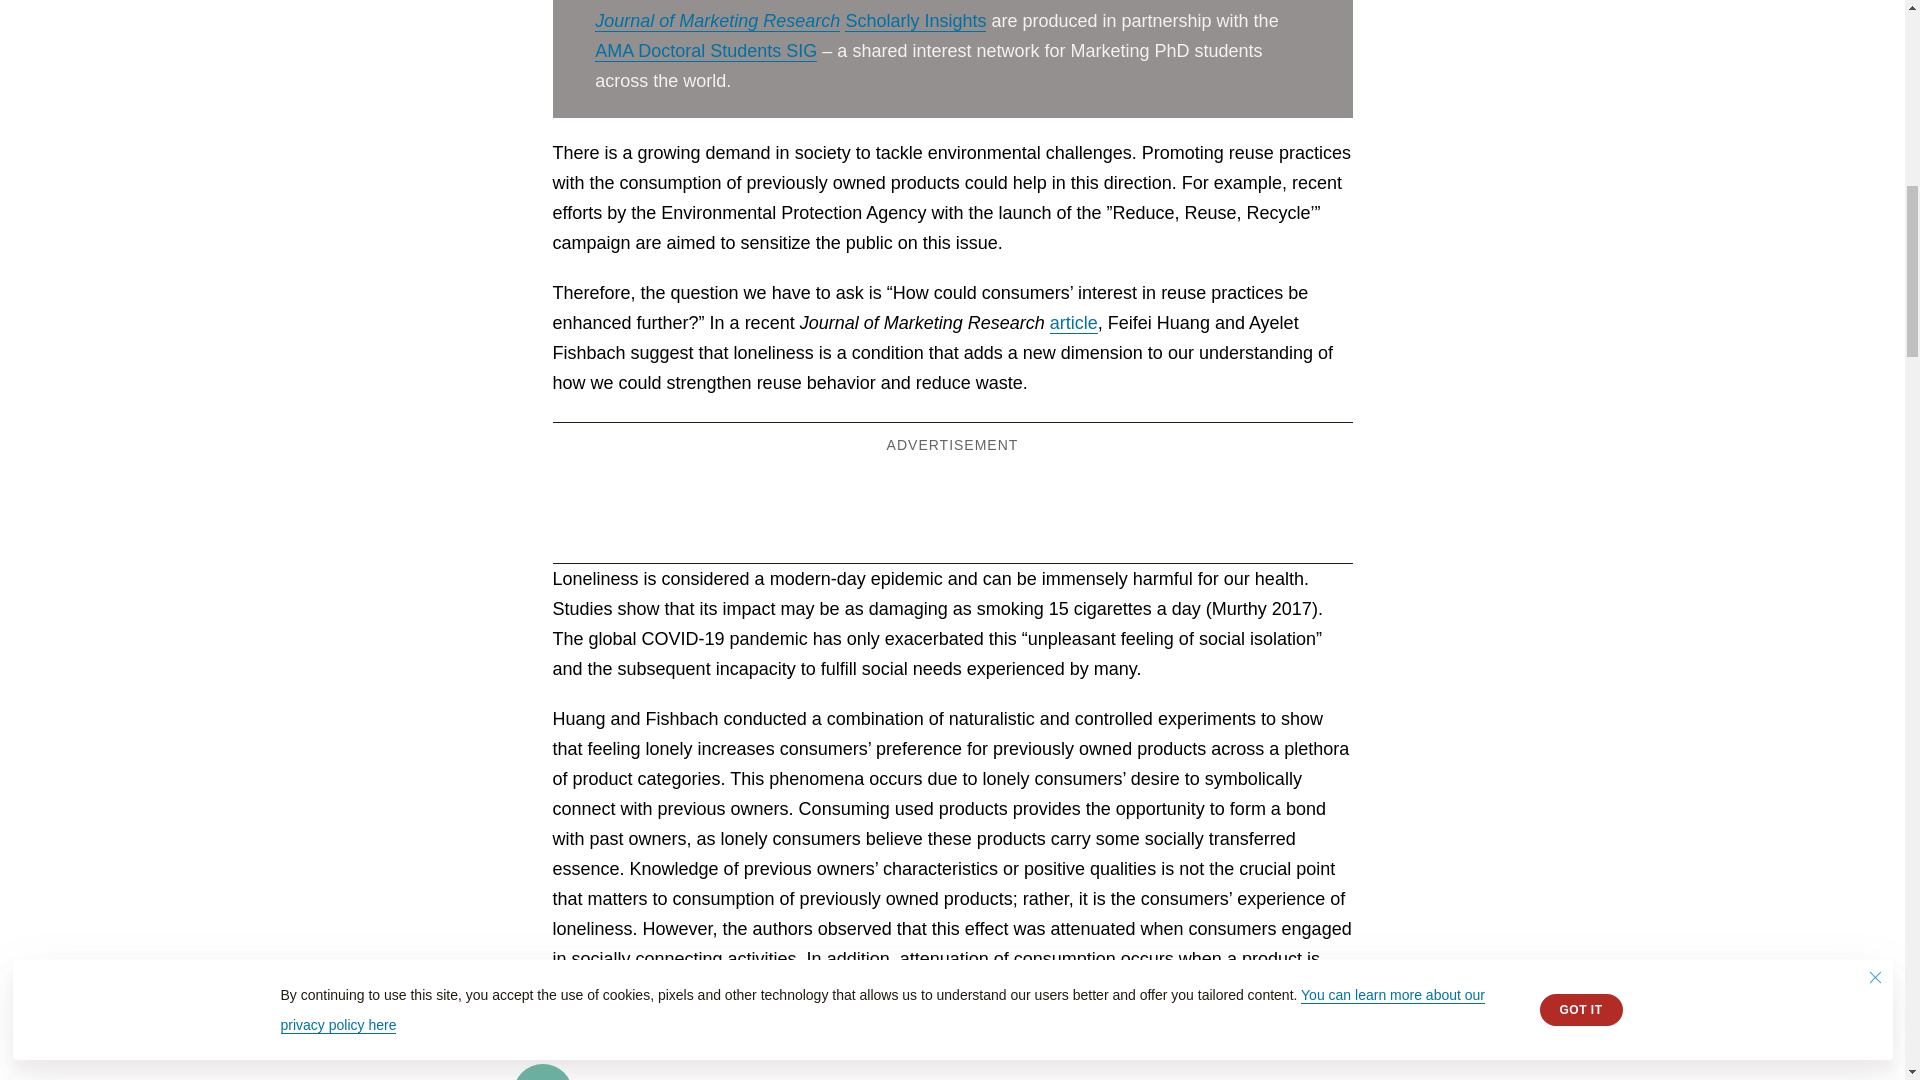 This screenshot has width=1920, height=1080. Describe the element at coordinates (951, 502) in the screenshot. I see `3rd party ad content` at that location.